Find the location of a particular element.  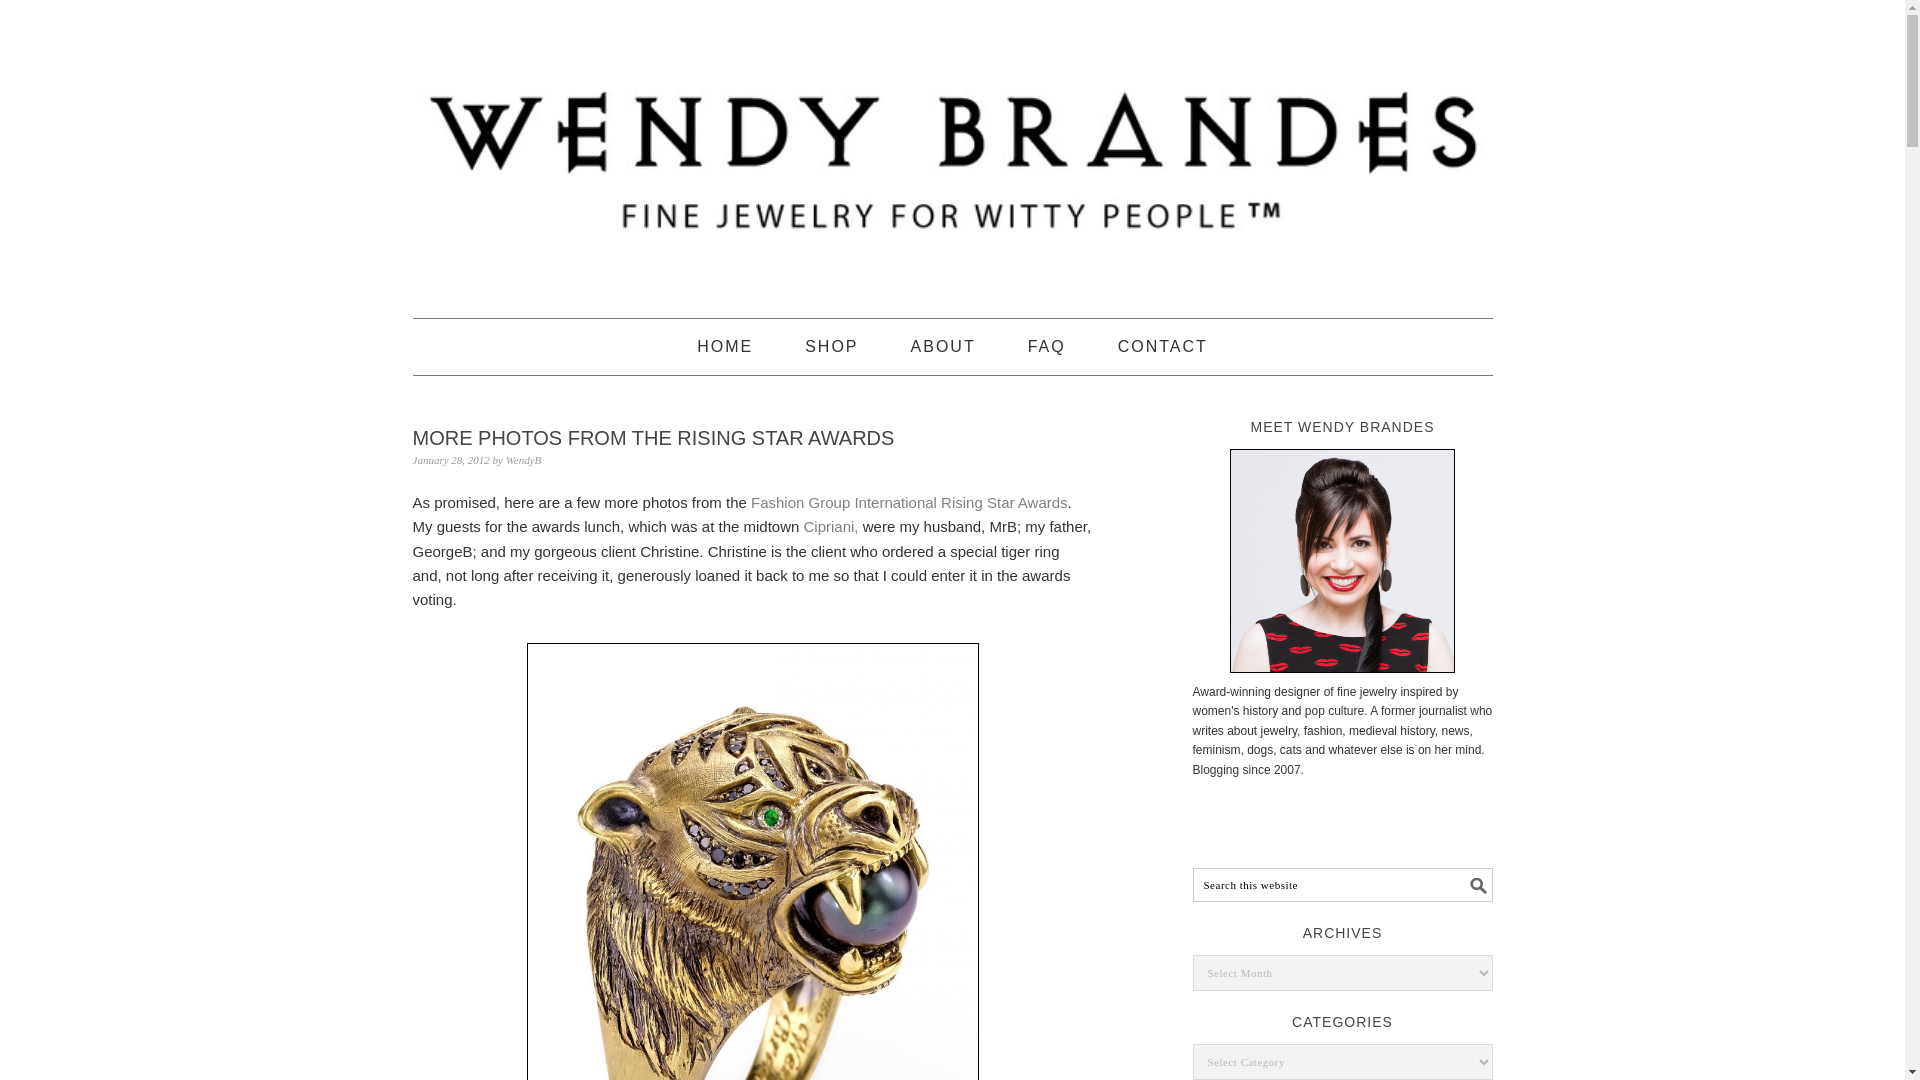

ABOUT is located at coordinates (942, 346).